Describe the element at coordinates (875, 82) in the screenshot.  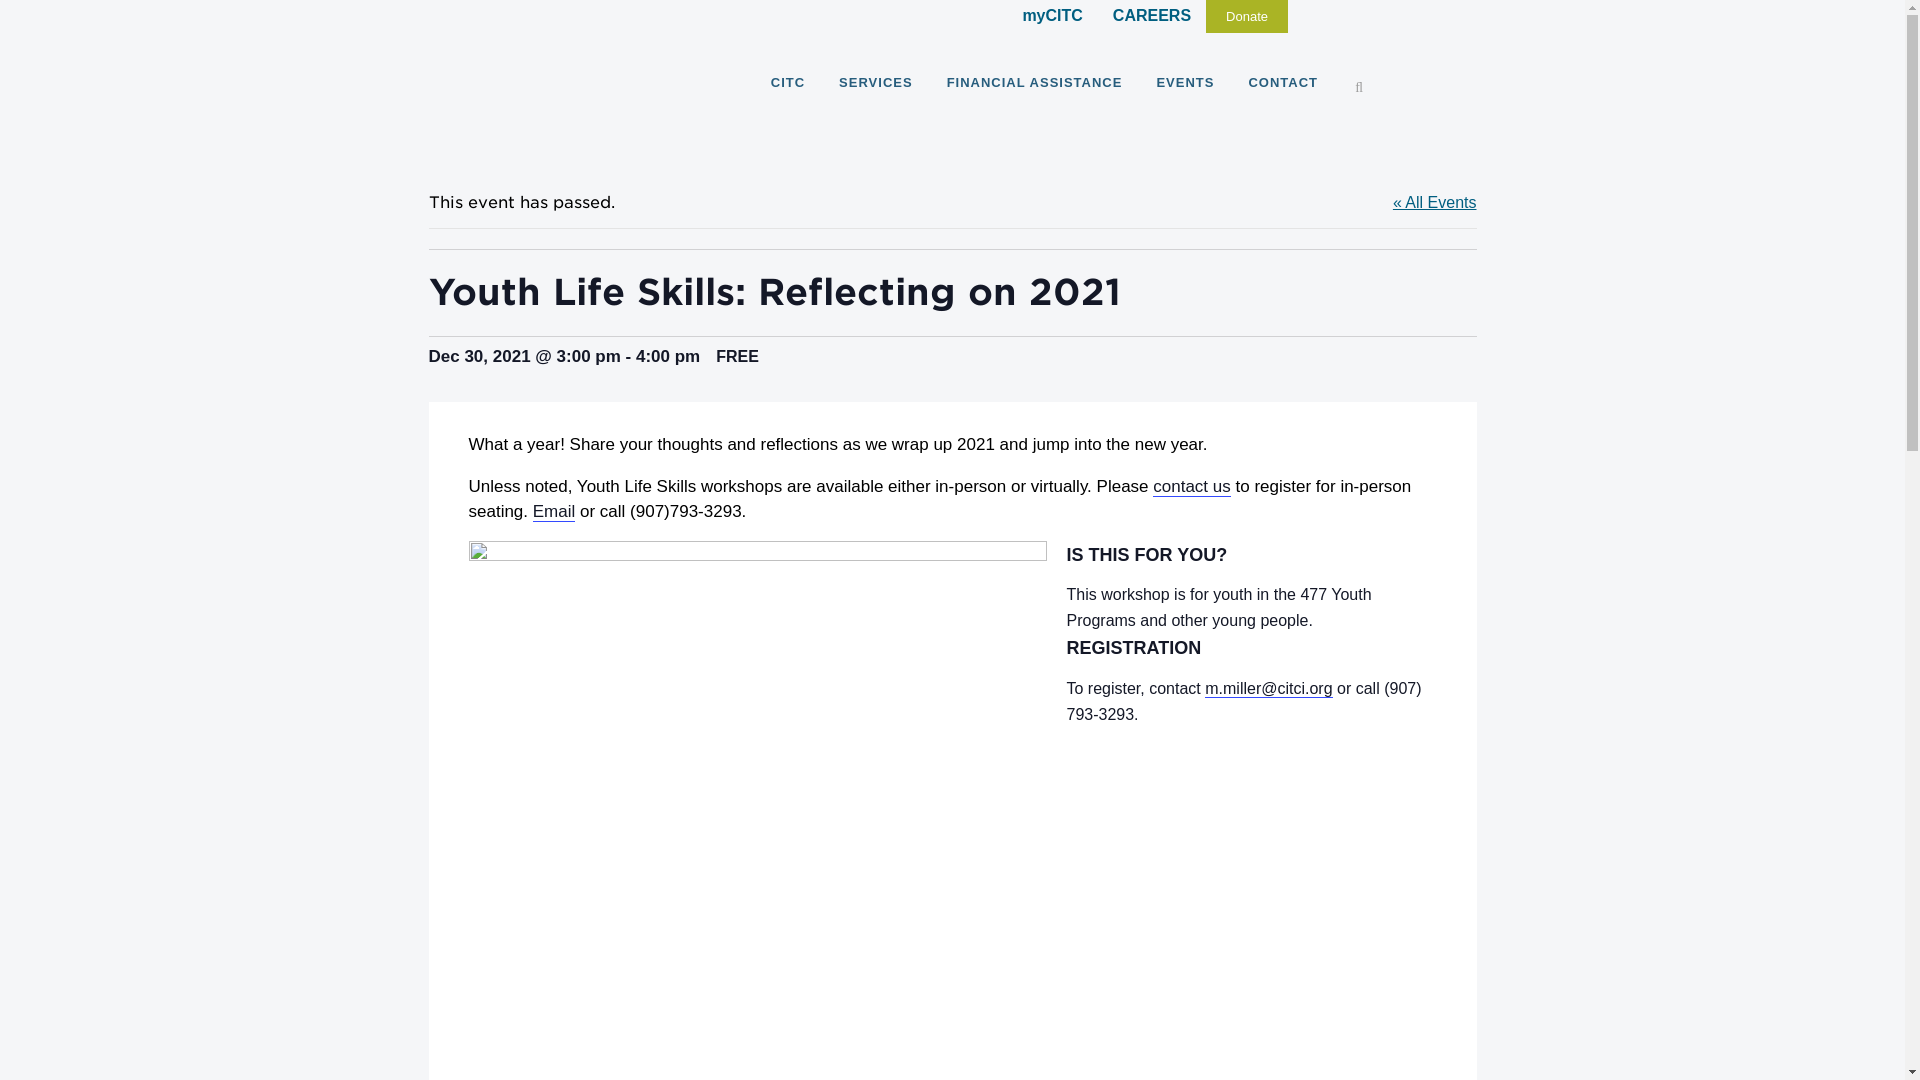
I see `SERVICES` at that location.